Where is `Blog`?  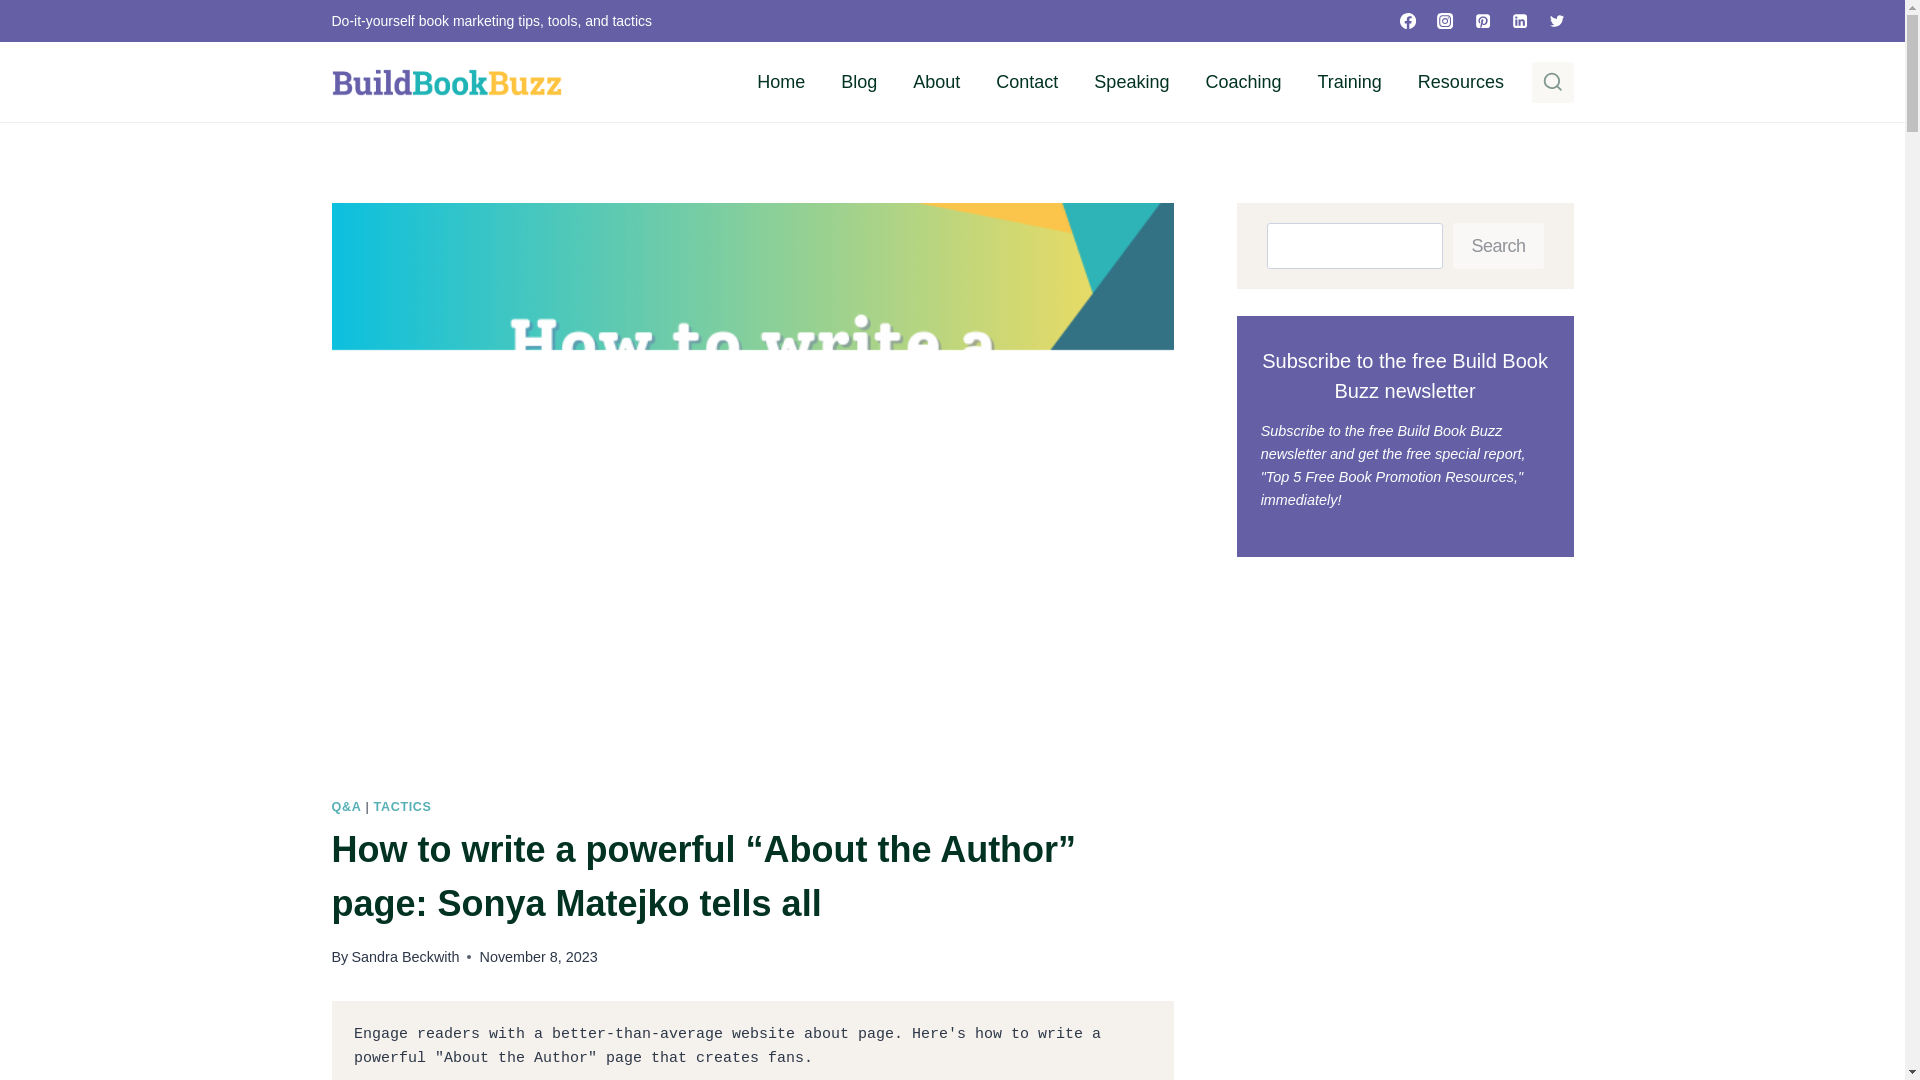 Blog is located at coordinates (858, 82).